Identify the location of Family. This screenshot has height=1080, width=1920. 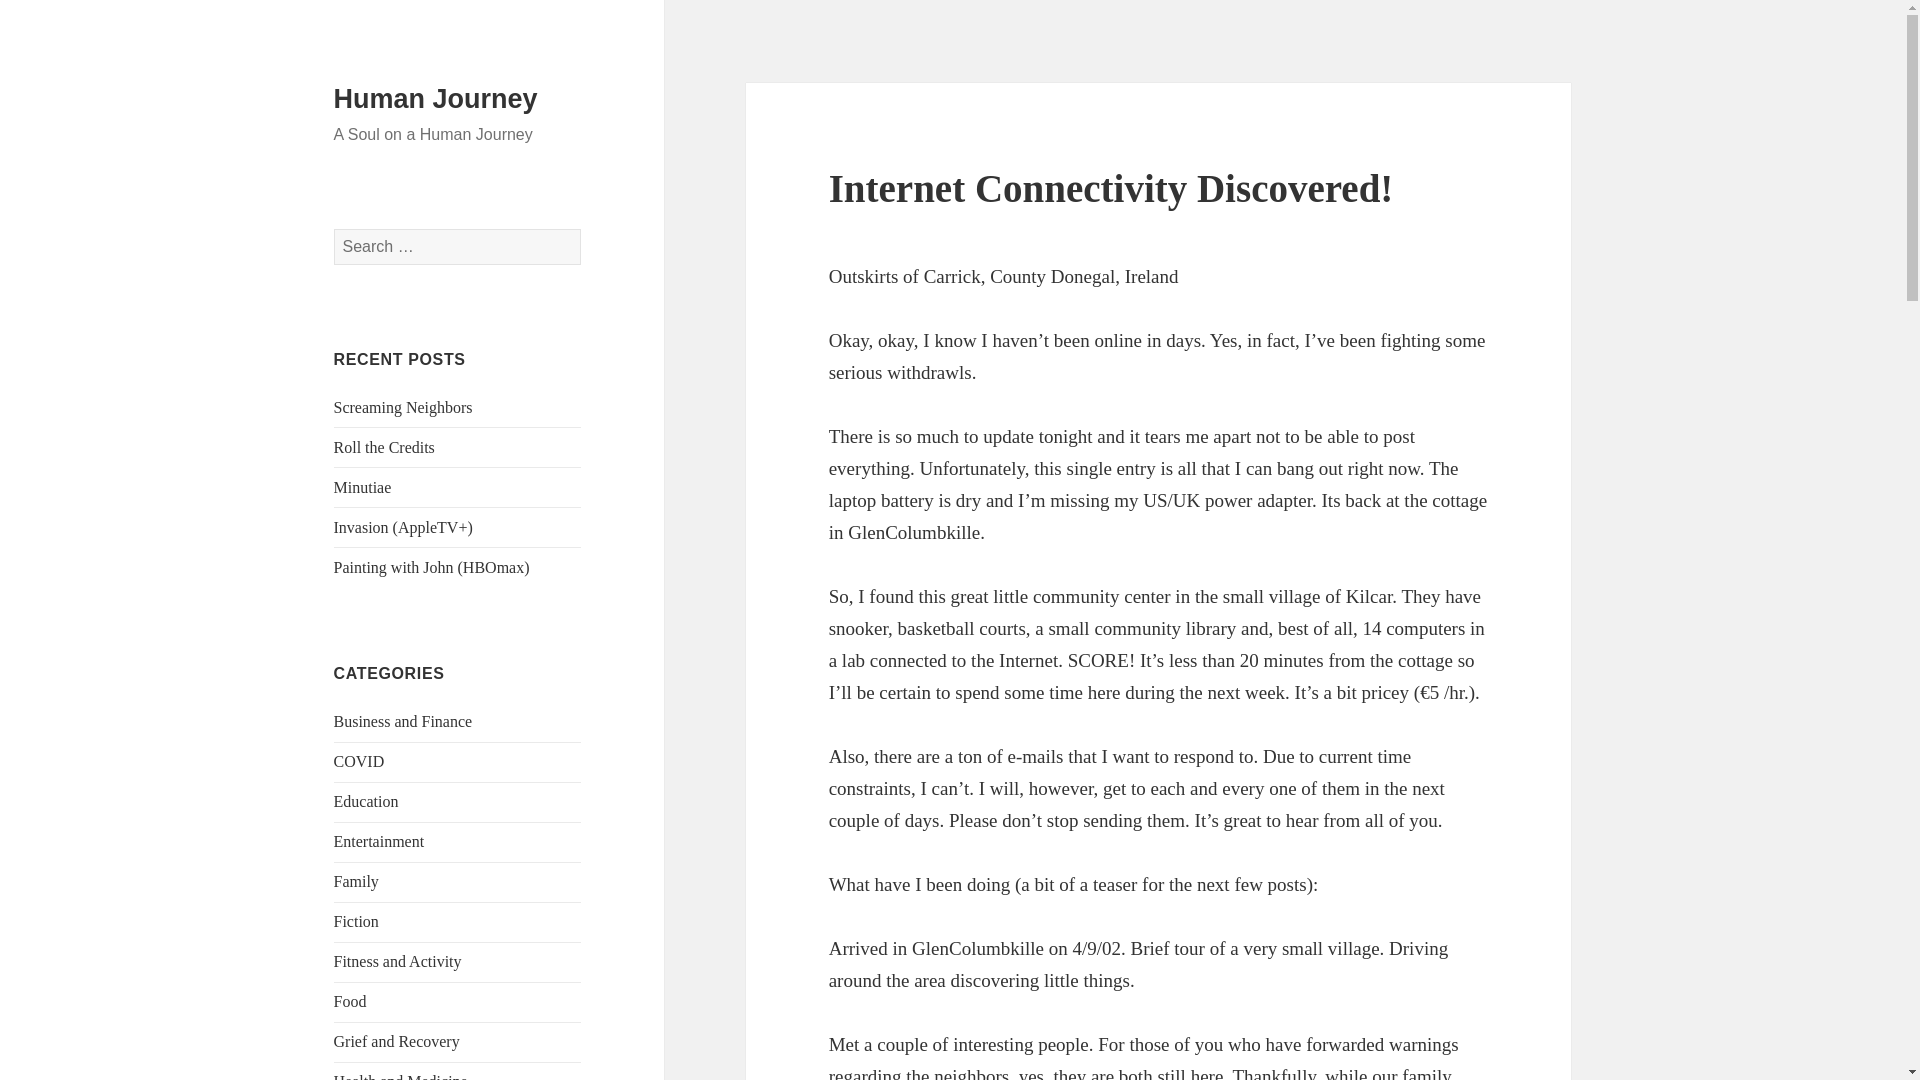
(356, 880).